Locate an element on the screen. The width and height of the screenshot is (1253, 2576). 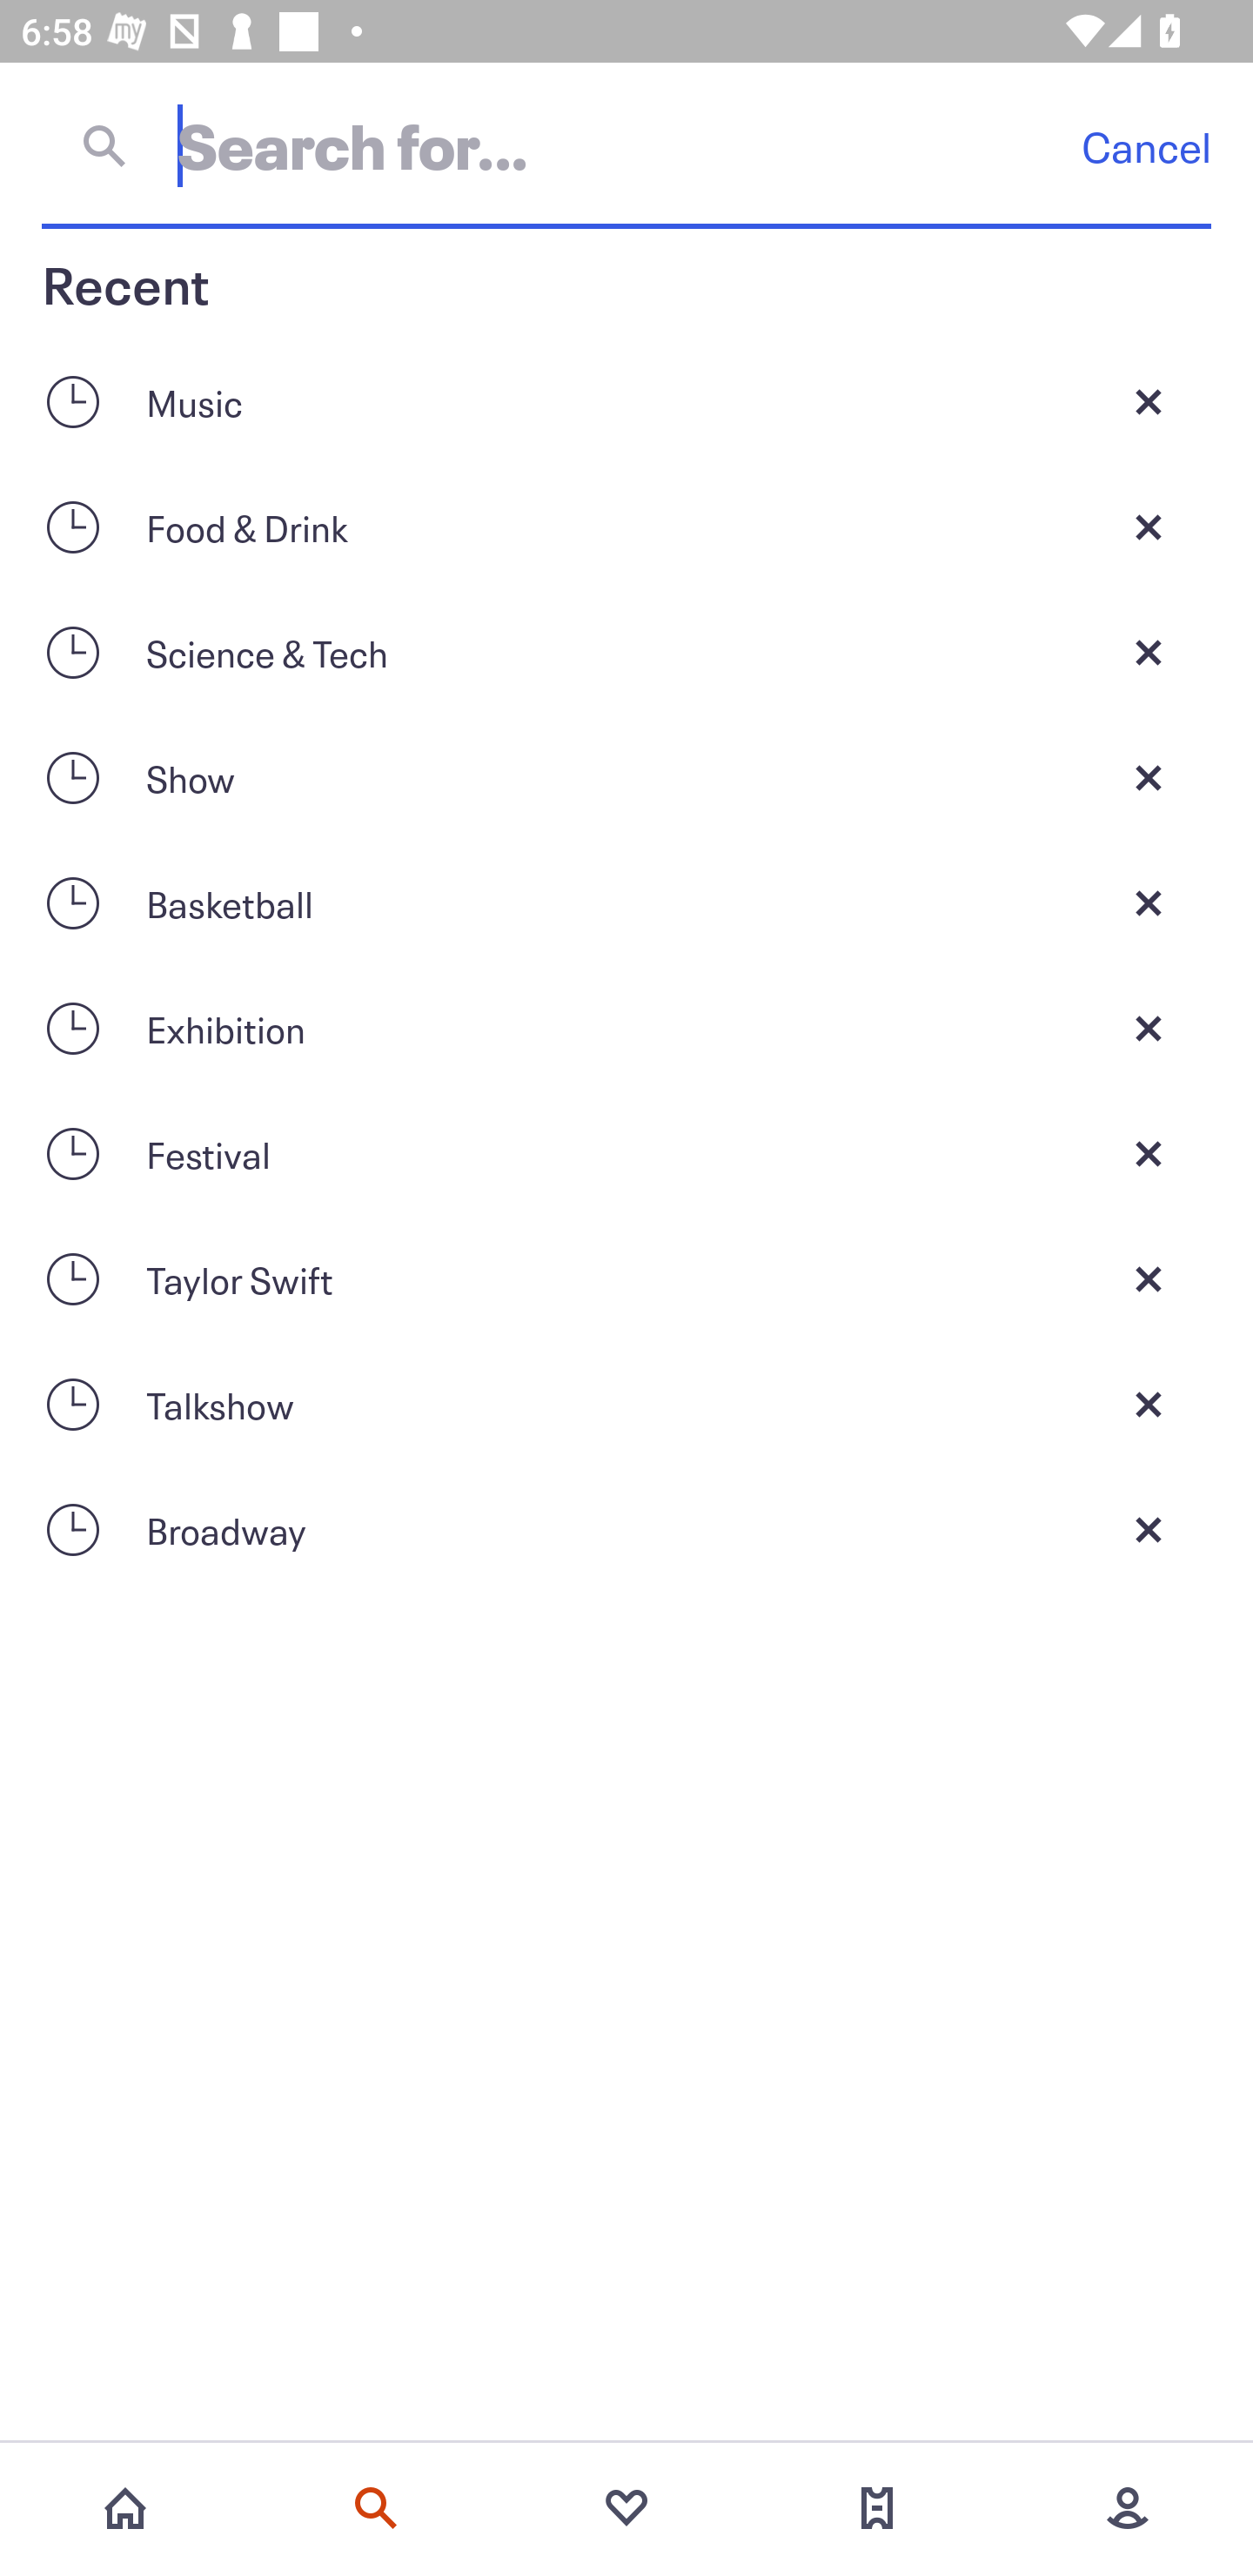
Music Close current screen is located at coordinates (626, 401).